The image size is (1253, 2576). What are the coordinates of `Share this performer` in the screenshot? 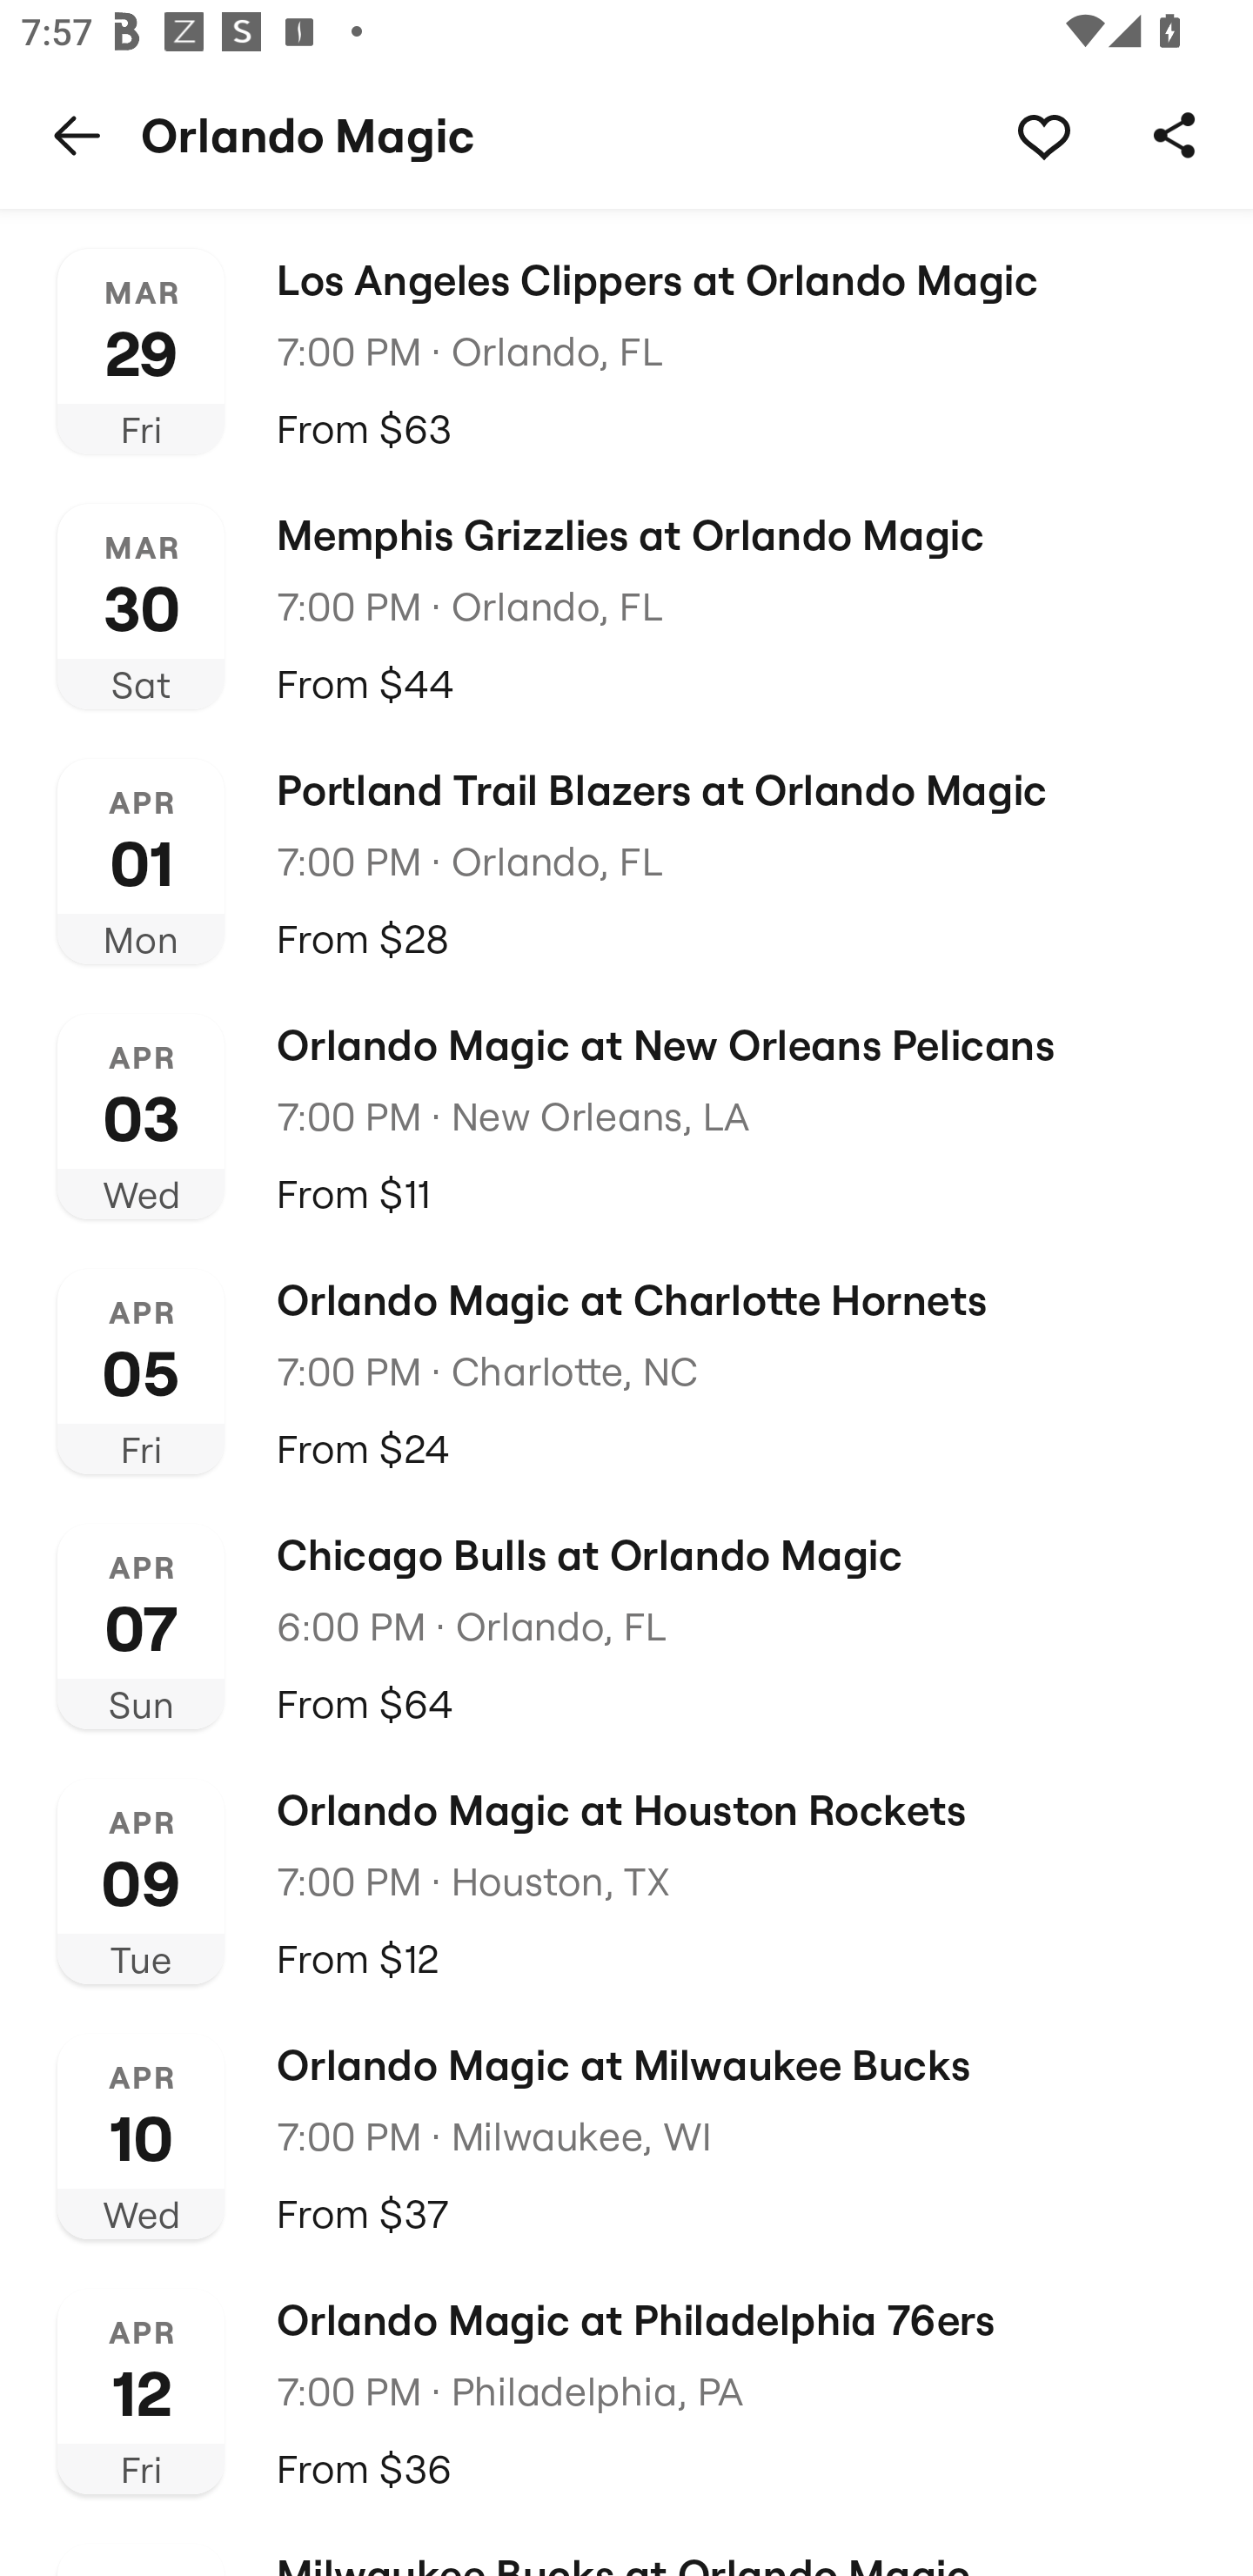 It's located at (1175, 134).